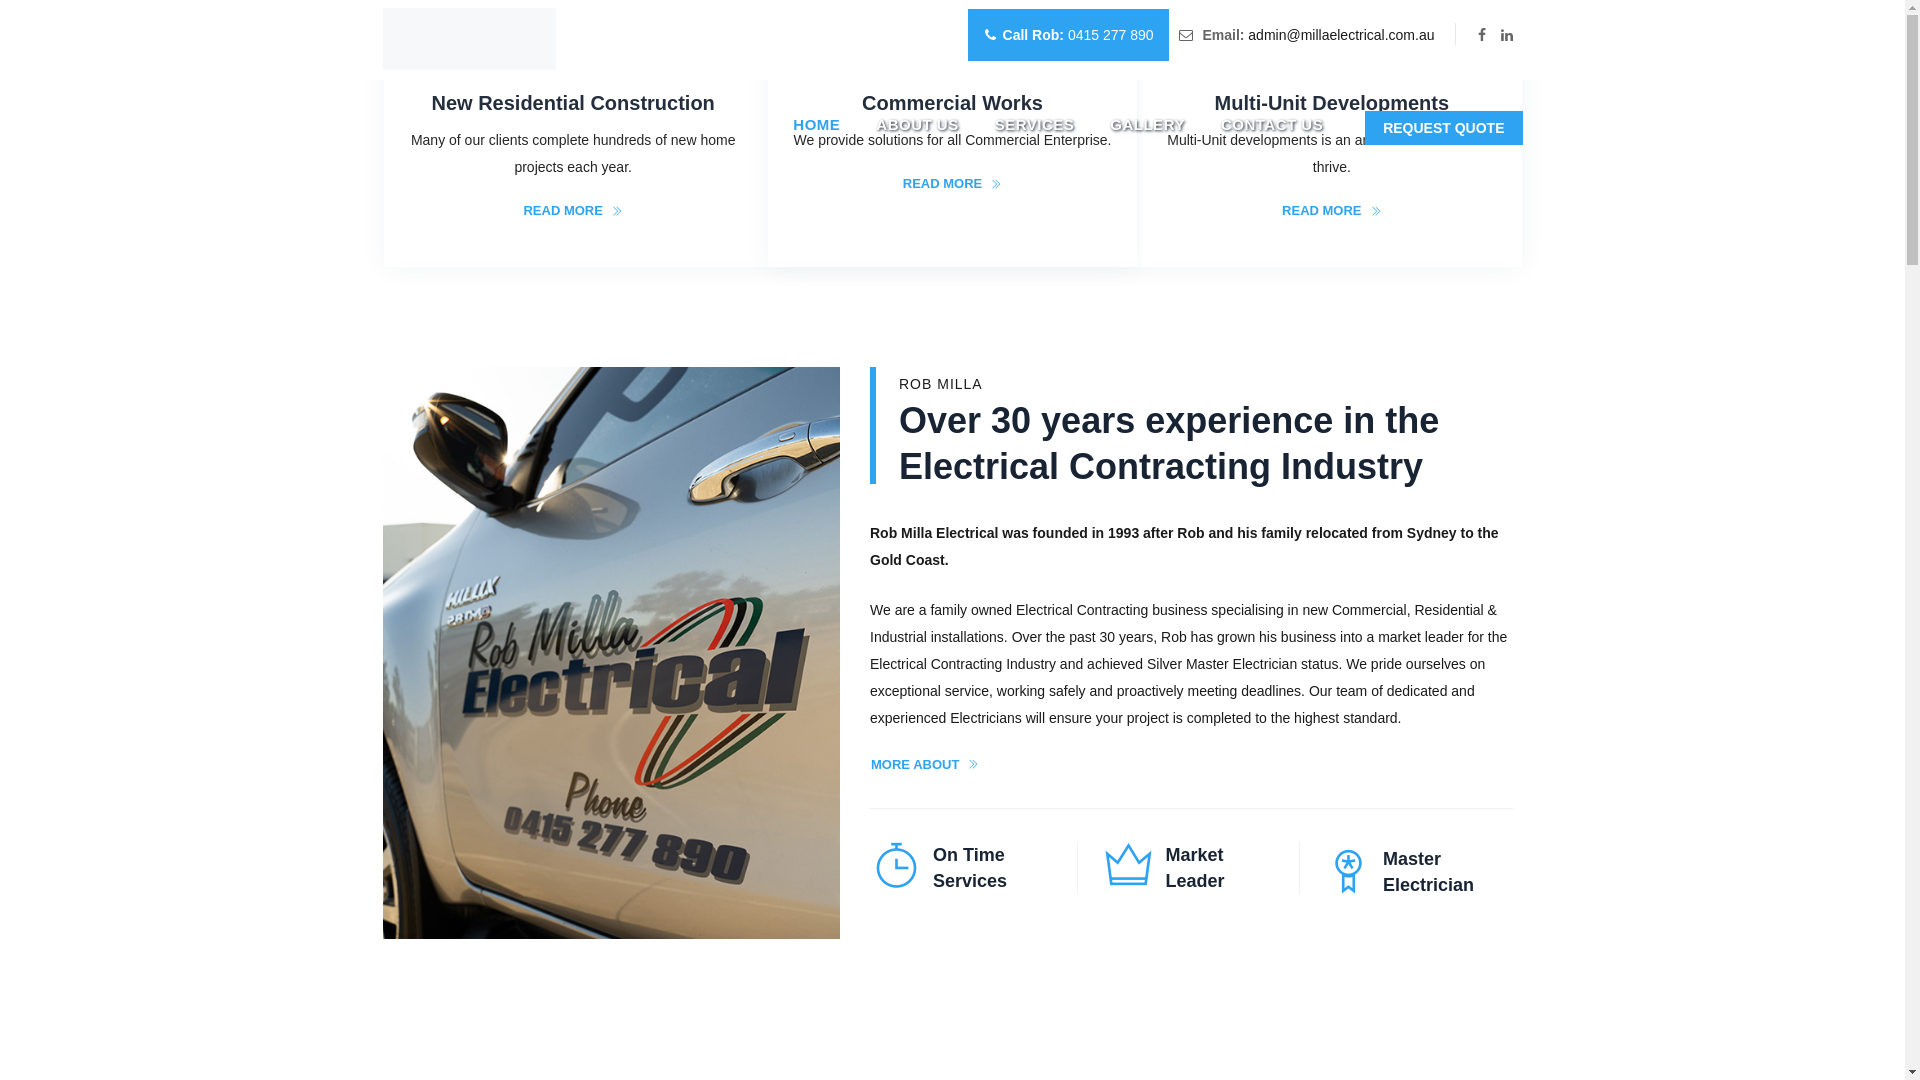 The image size is (1920, 1080). I want to click on rob-milla-electricals, so click(611, 653).